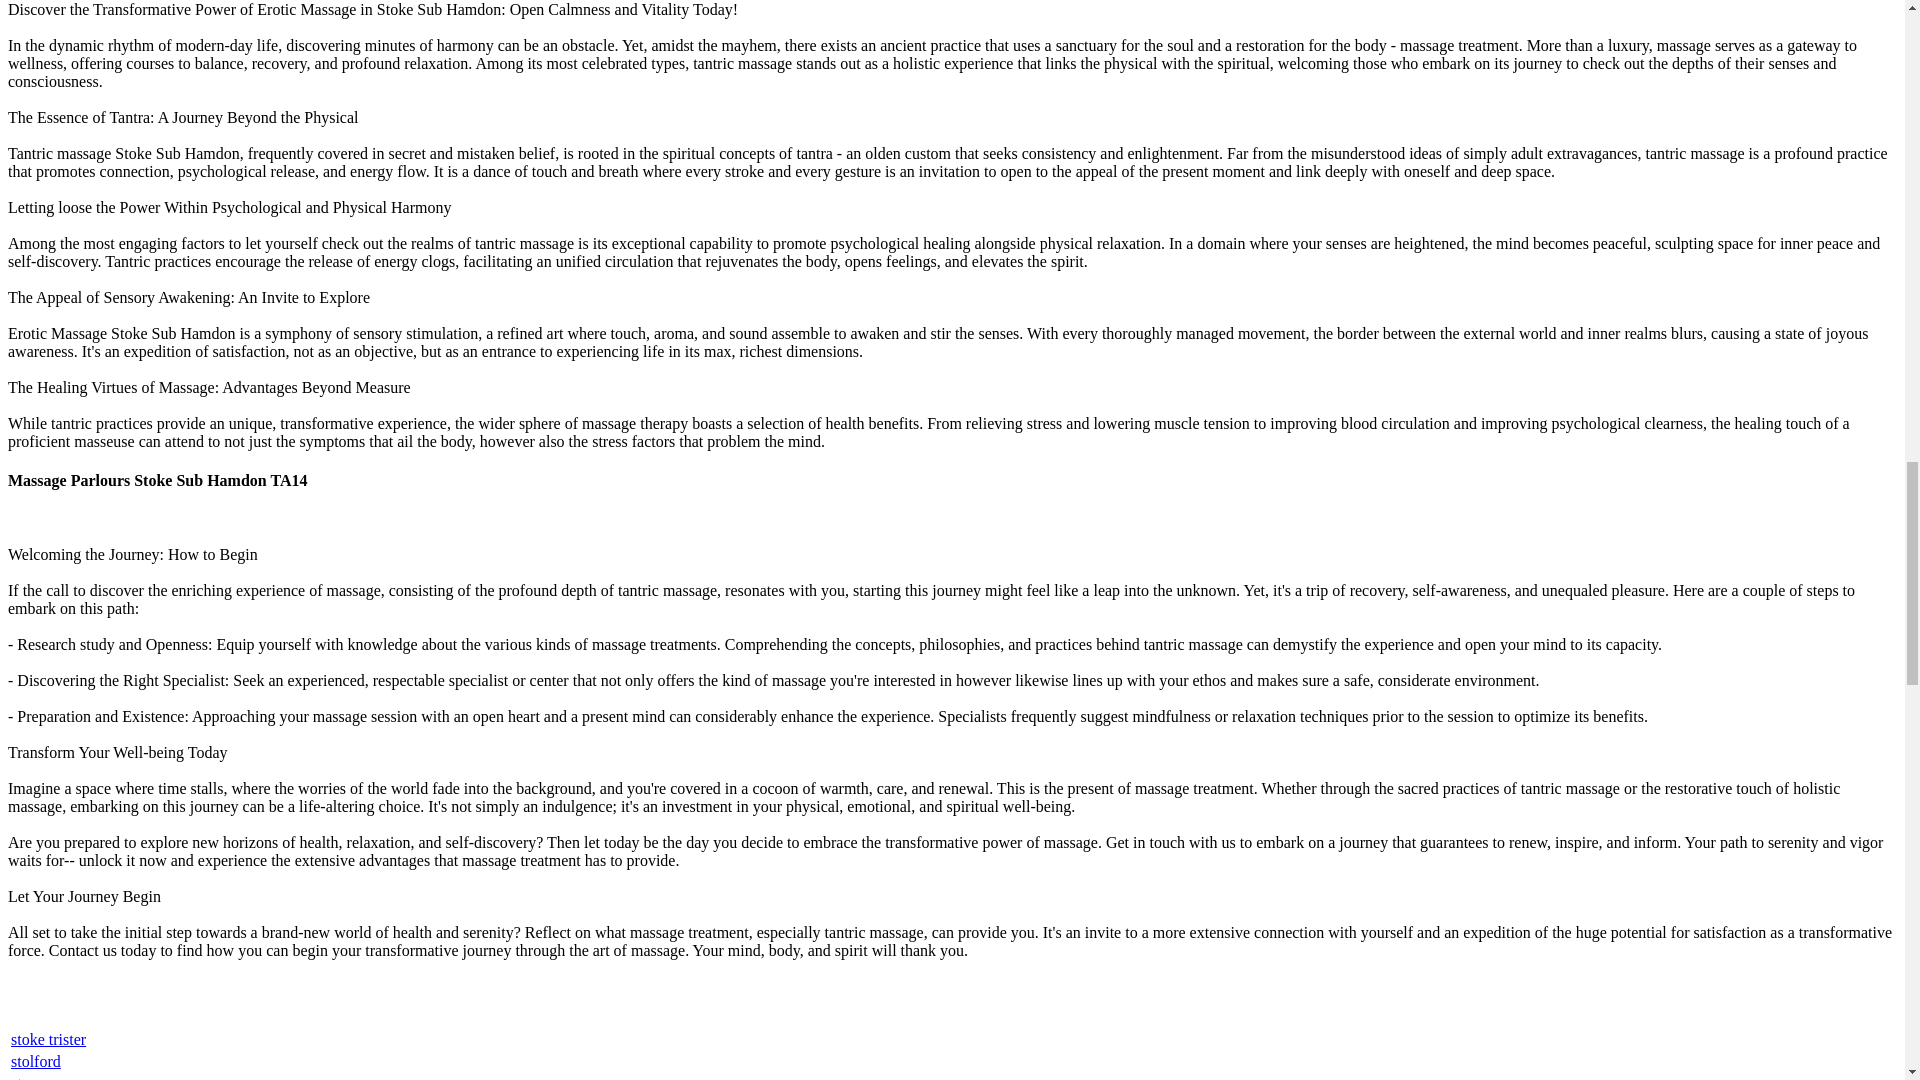  What do you see at coordinates (28, 1077) in the screenshot?
I see `stone` at bounding box center [28, 1077].